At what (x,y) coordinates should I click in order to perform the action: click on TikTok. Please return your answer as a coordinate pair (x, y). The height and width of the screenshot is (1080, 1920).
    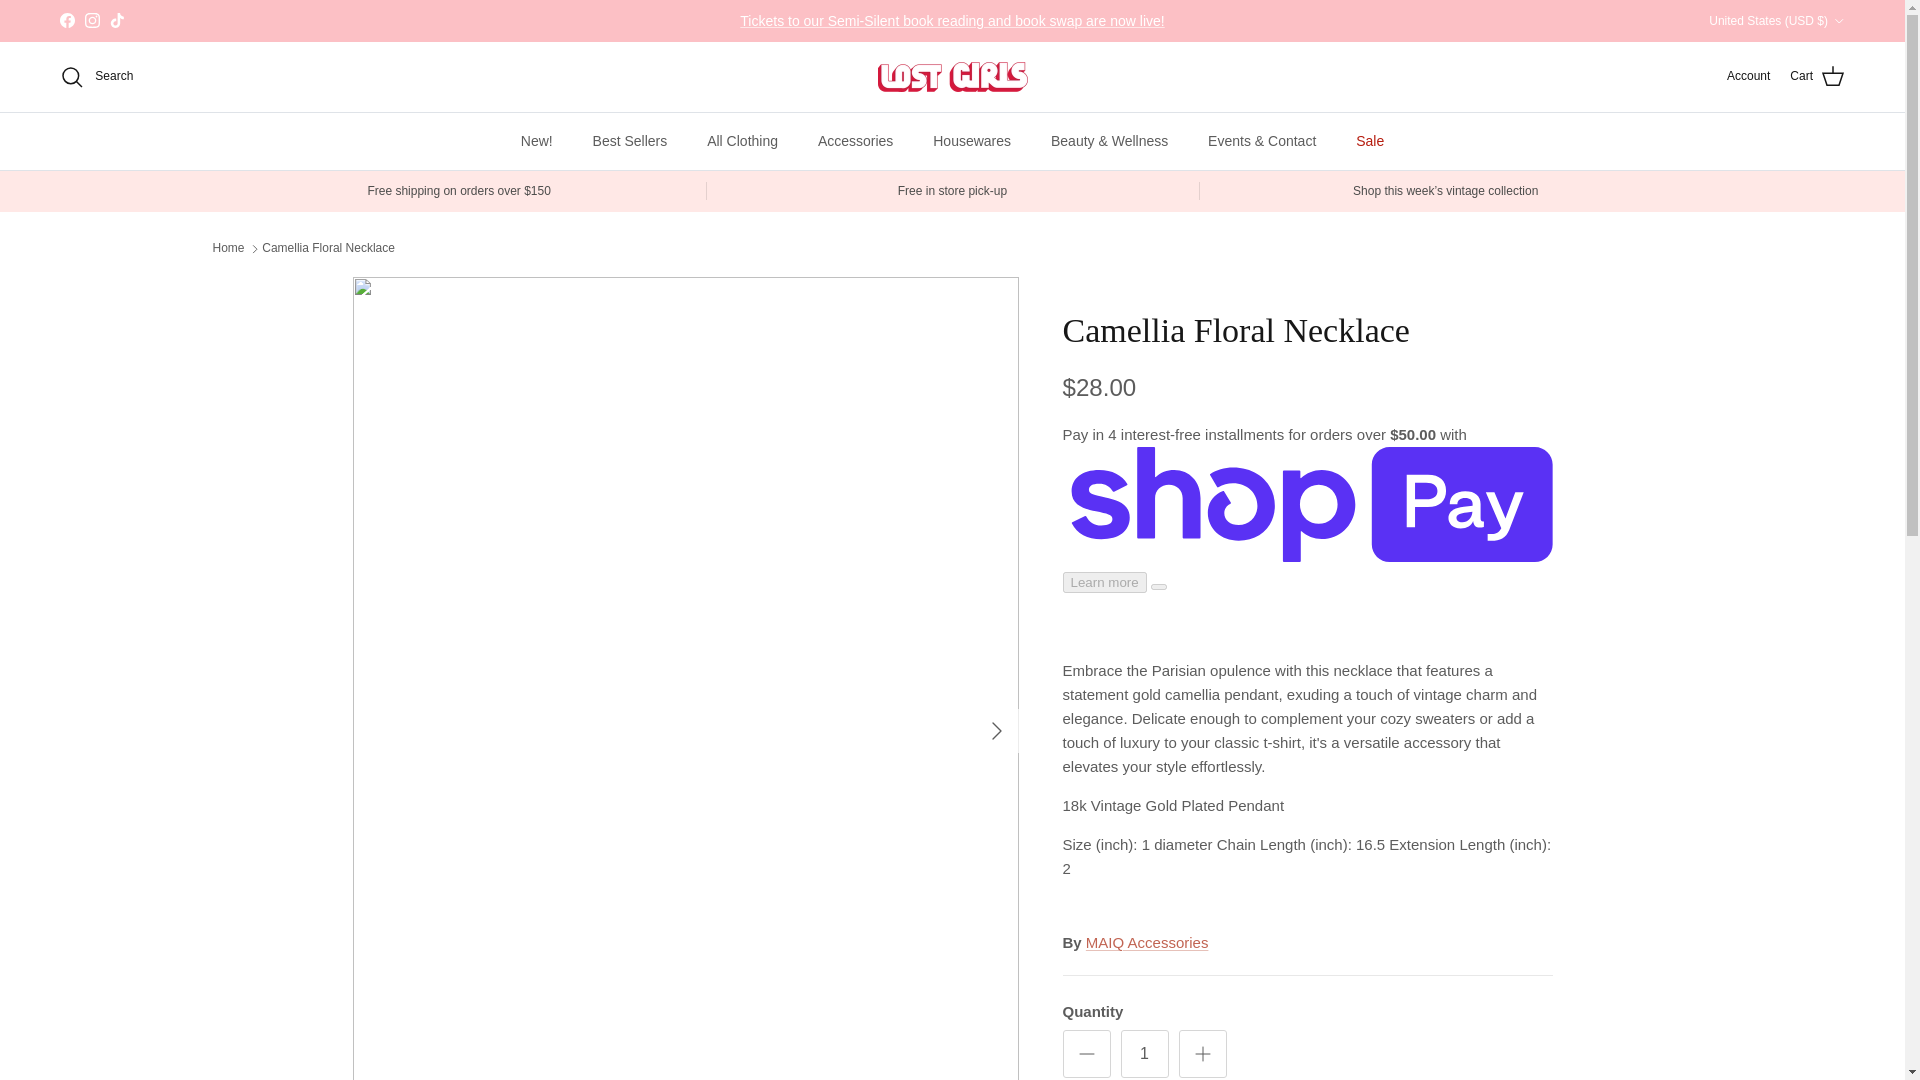
    Looking at the image, I should click on (116, 20).